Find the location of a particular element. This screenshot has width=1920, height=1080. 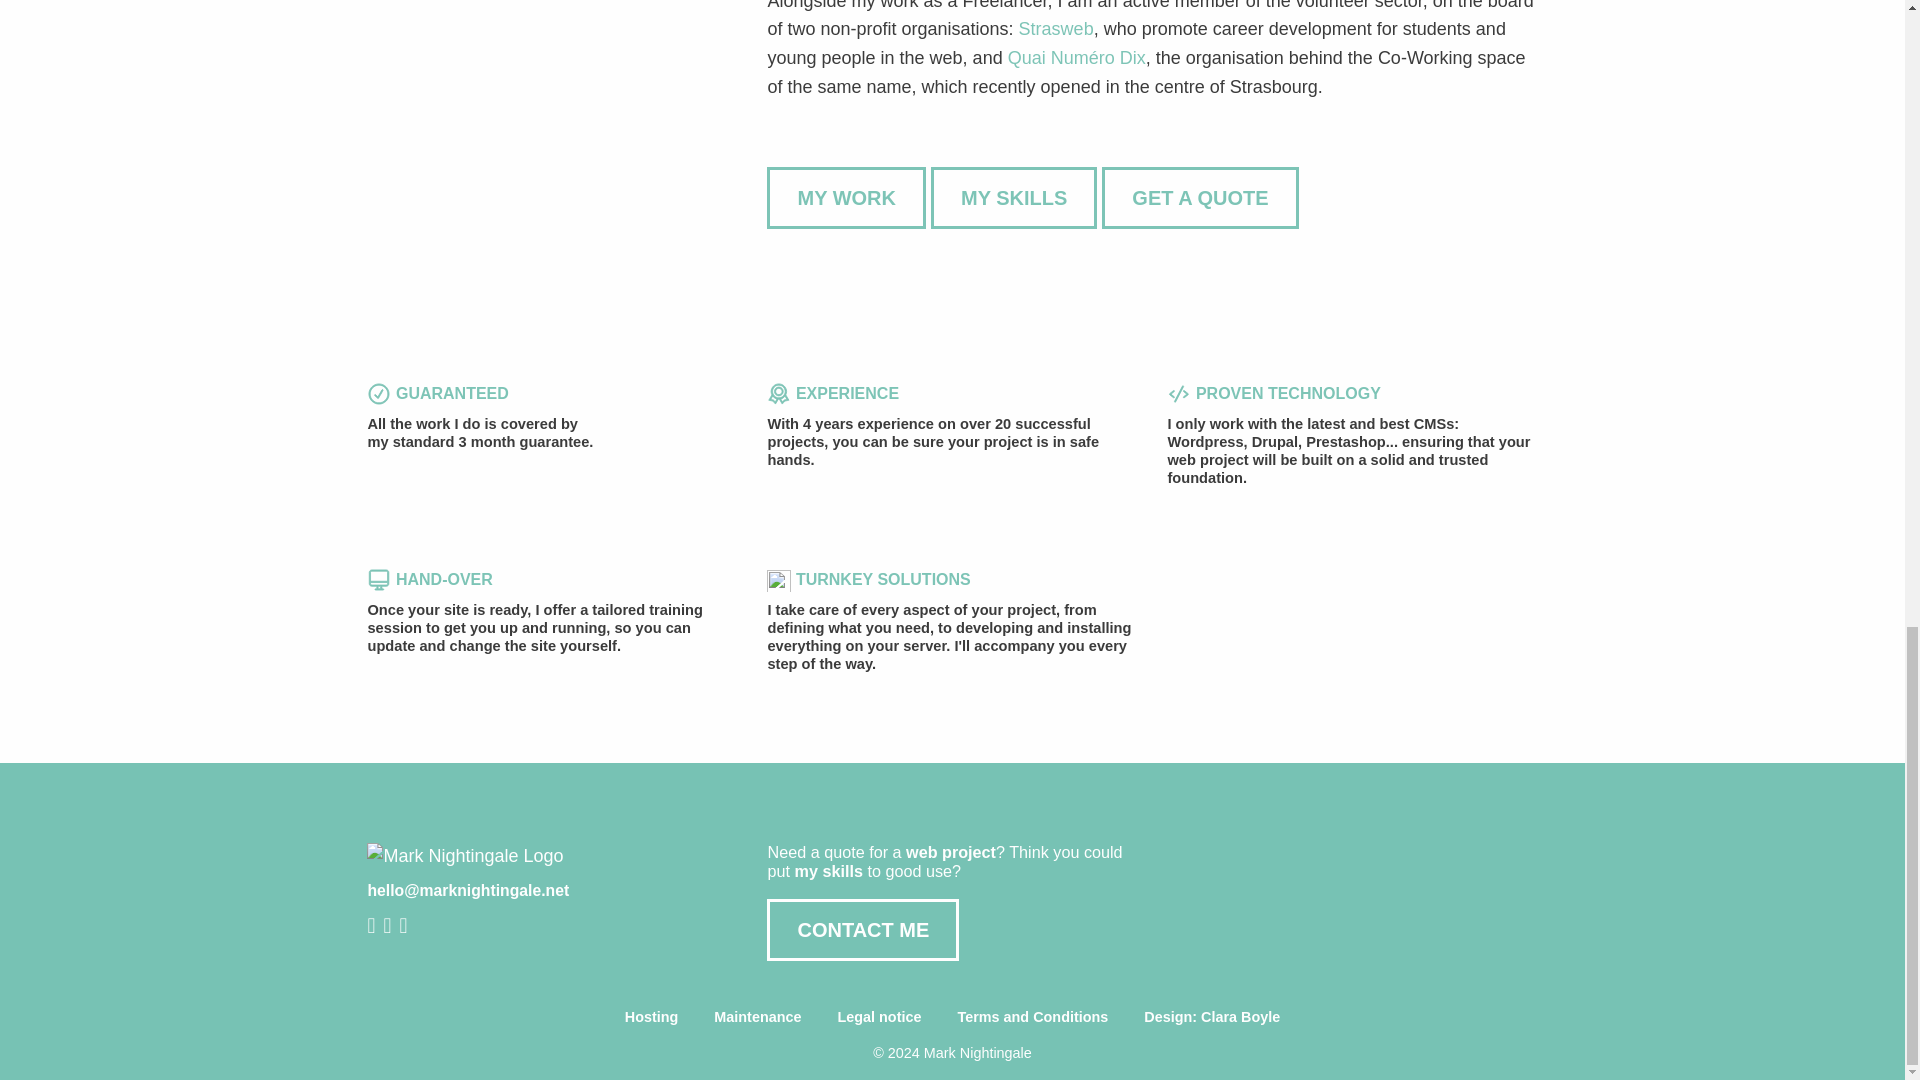

Maintenance is located at coordinates (757, 1016).